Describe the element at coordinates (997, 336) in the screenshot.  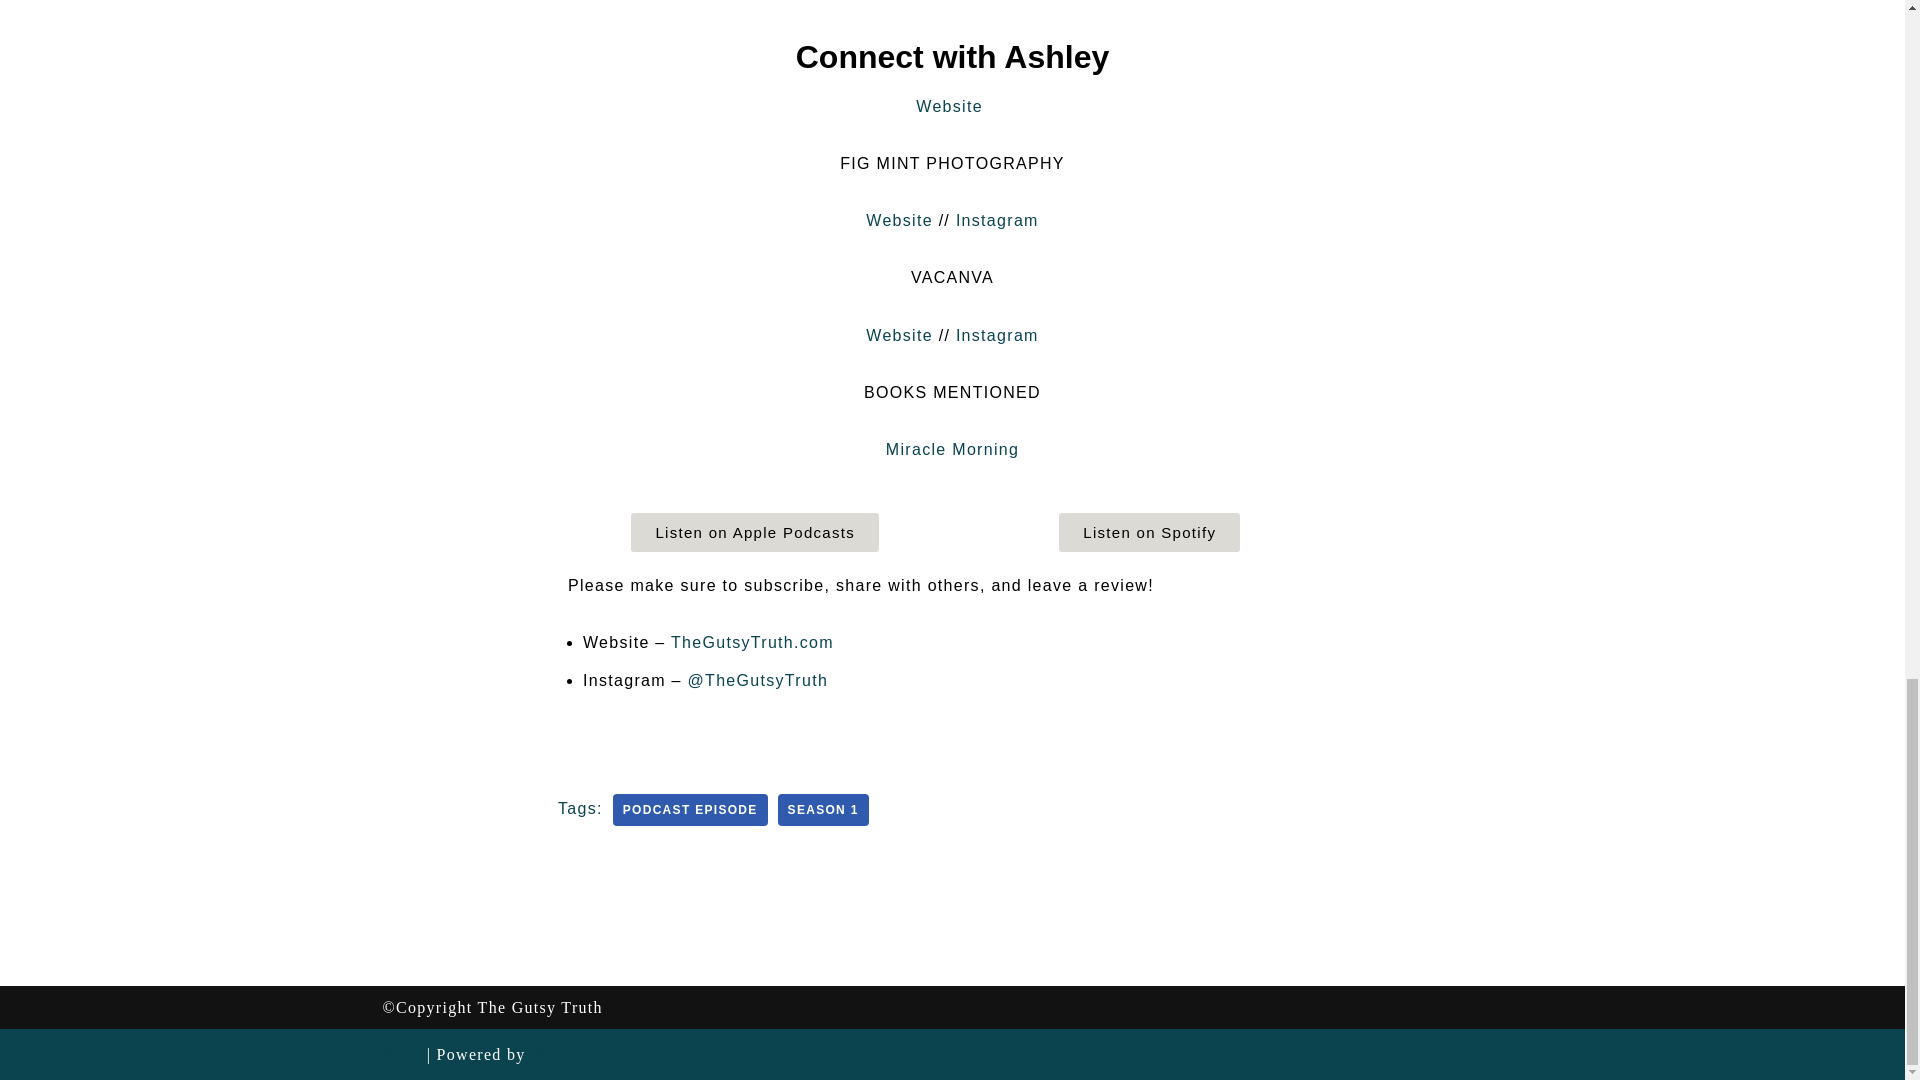
I see `Instagram` at that location.